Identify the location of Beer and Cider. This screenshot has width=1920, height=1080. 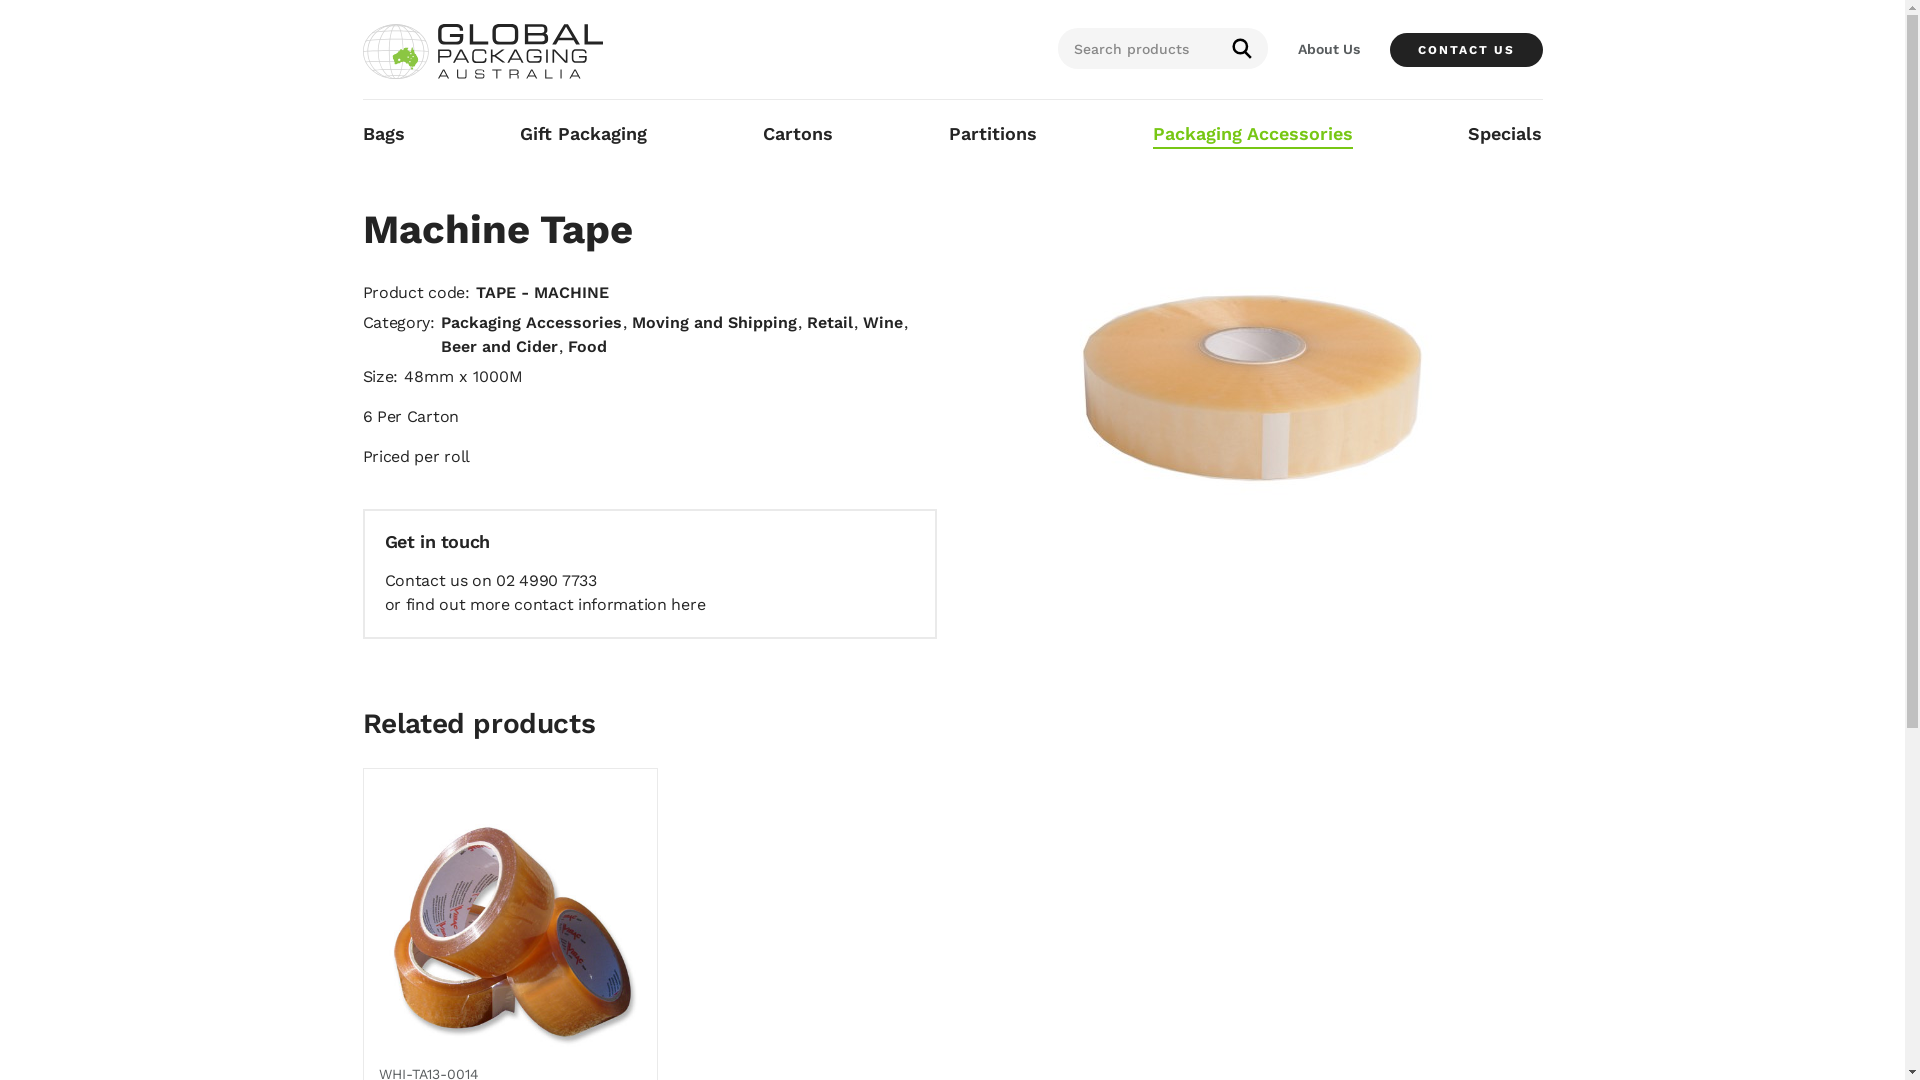
(500, 346).